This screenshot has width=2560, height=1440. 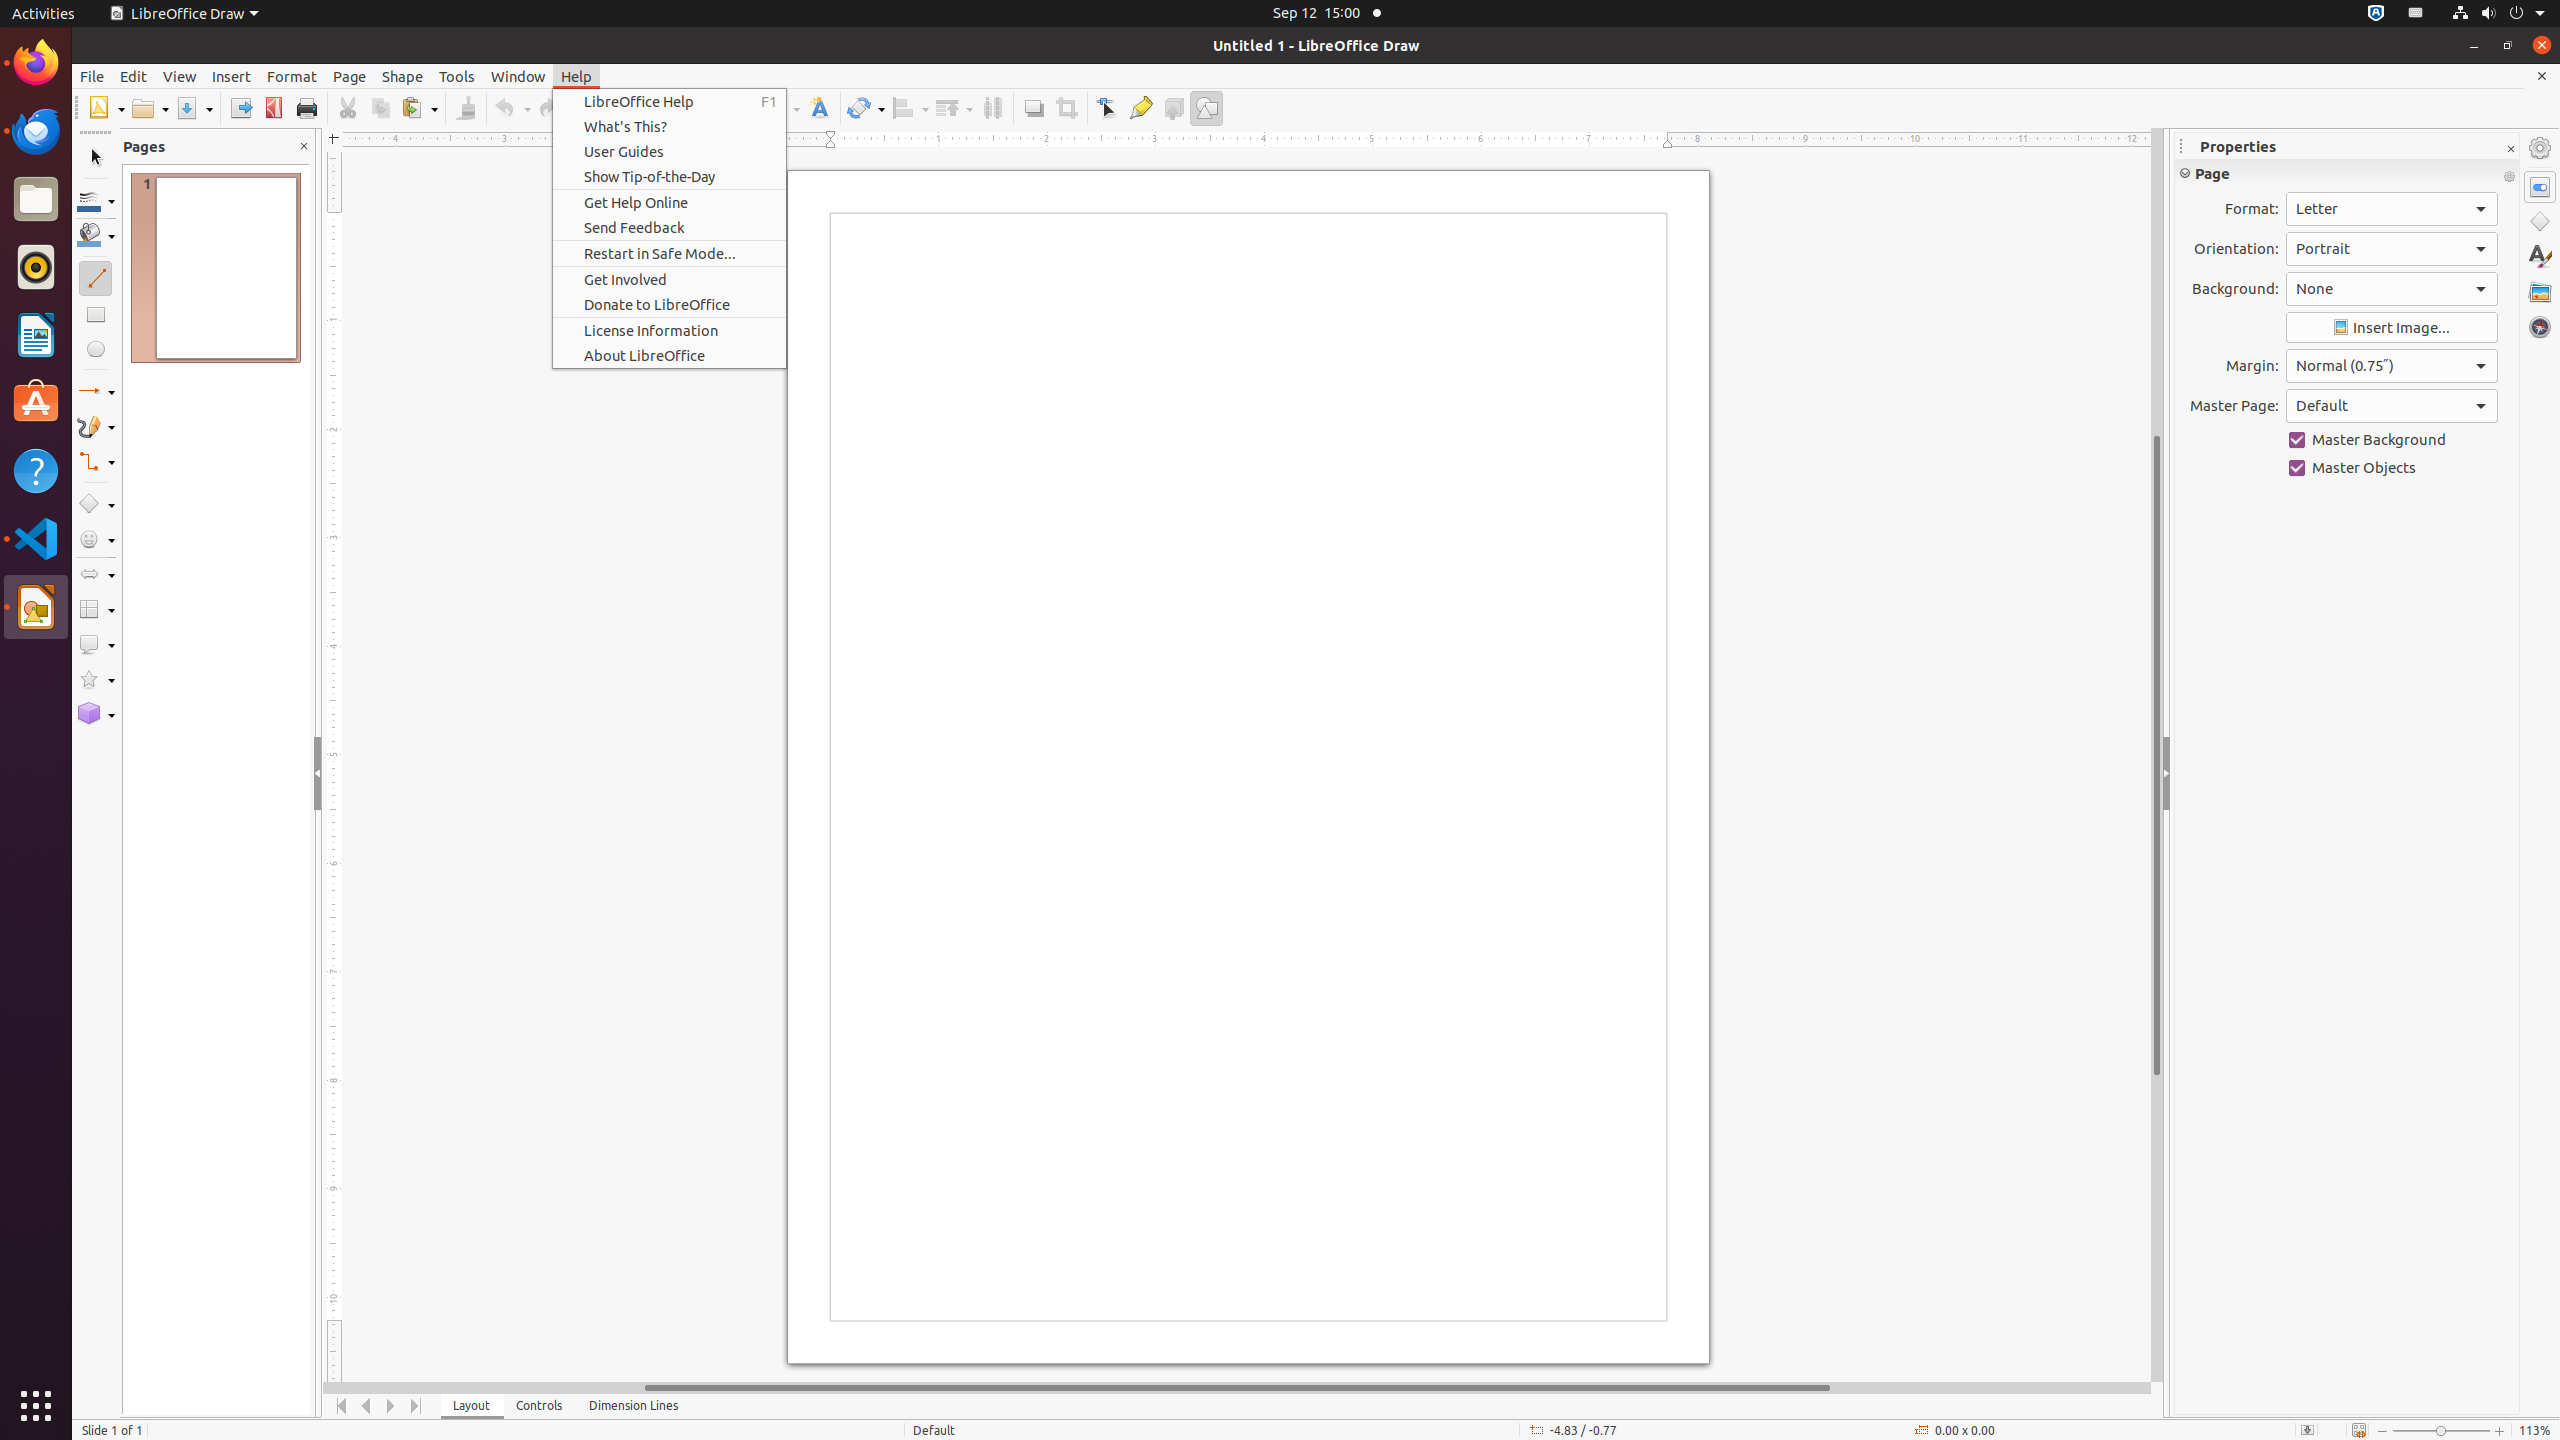 I want to click on Move To Home, so click(x=342, y=1406).